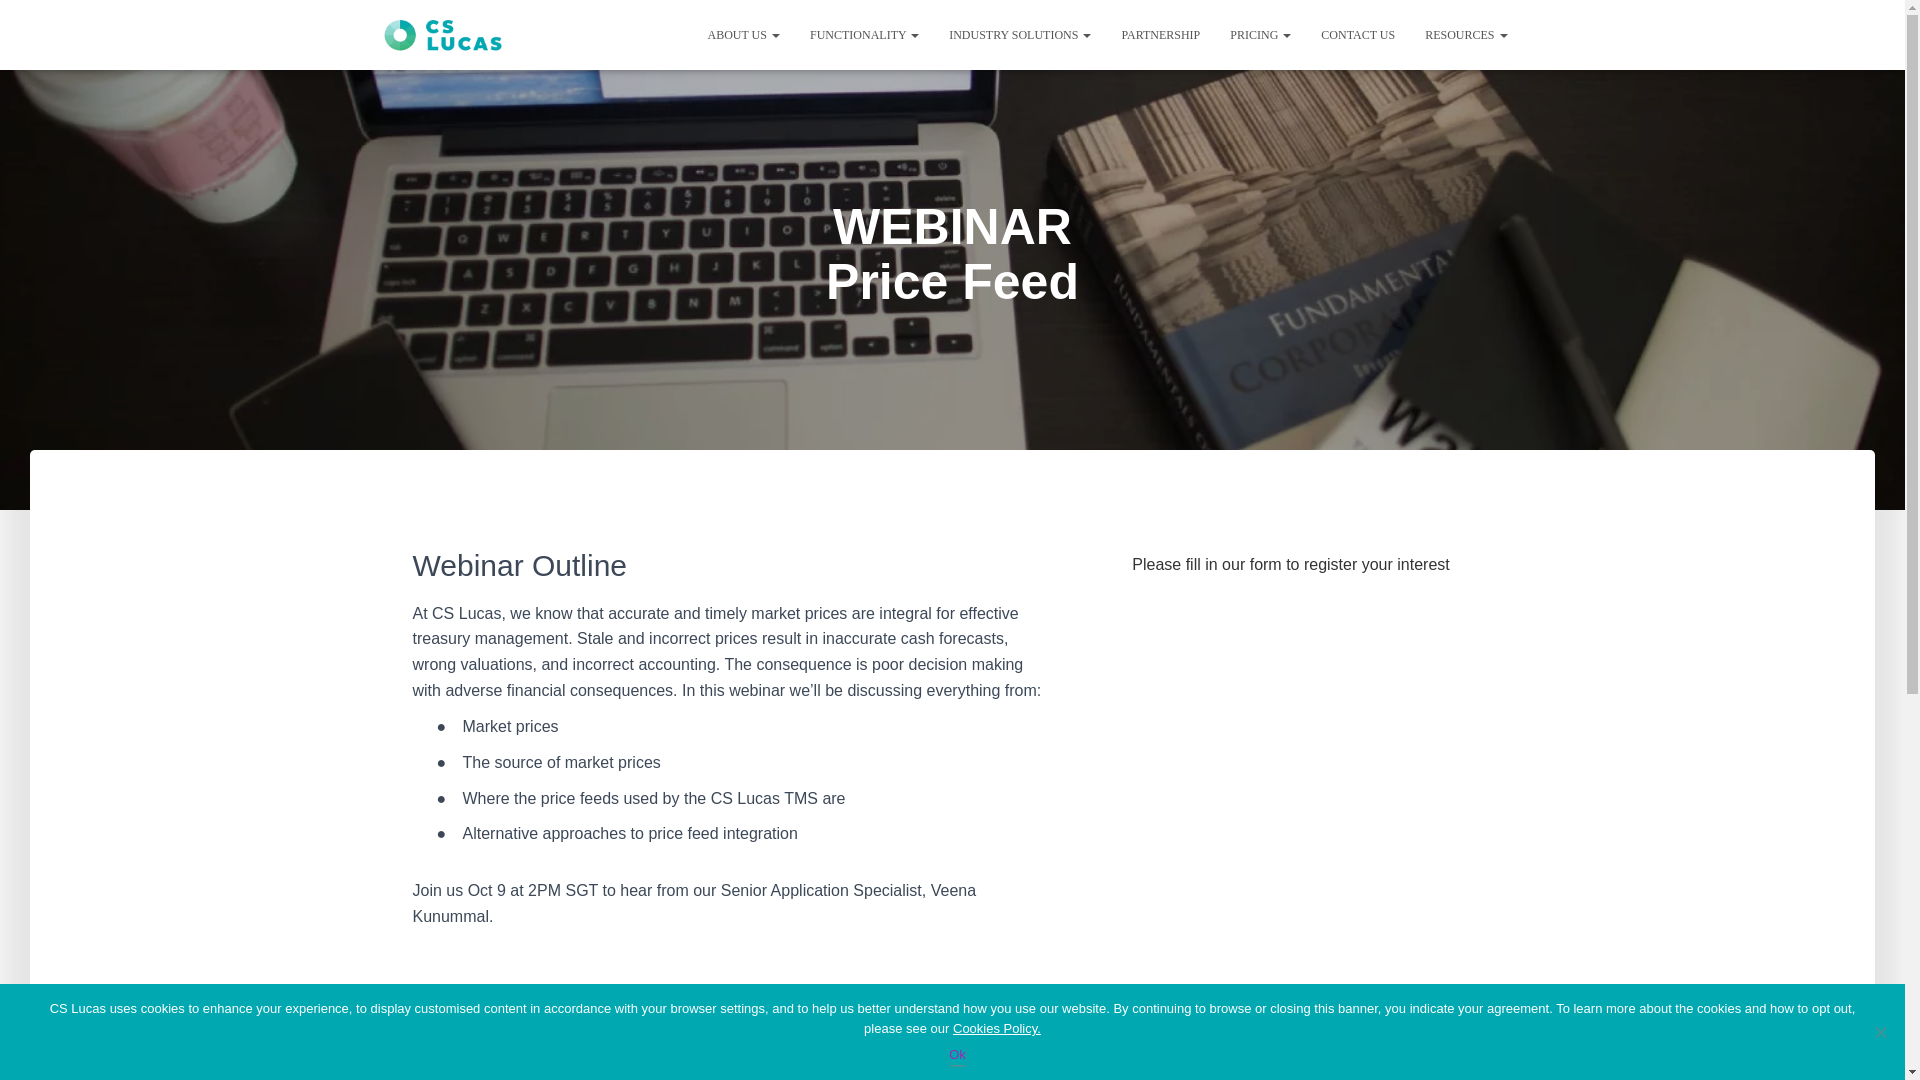  Describe the element at coordinates (742, 34) in the screenshot. I see `ABOUT US` at that location.